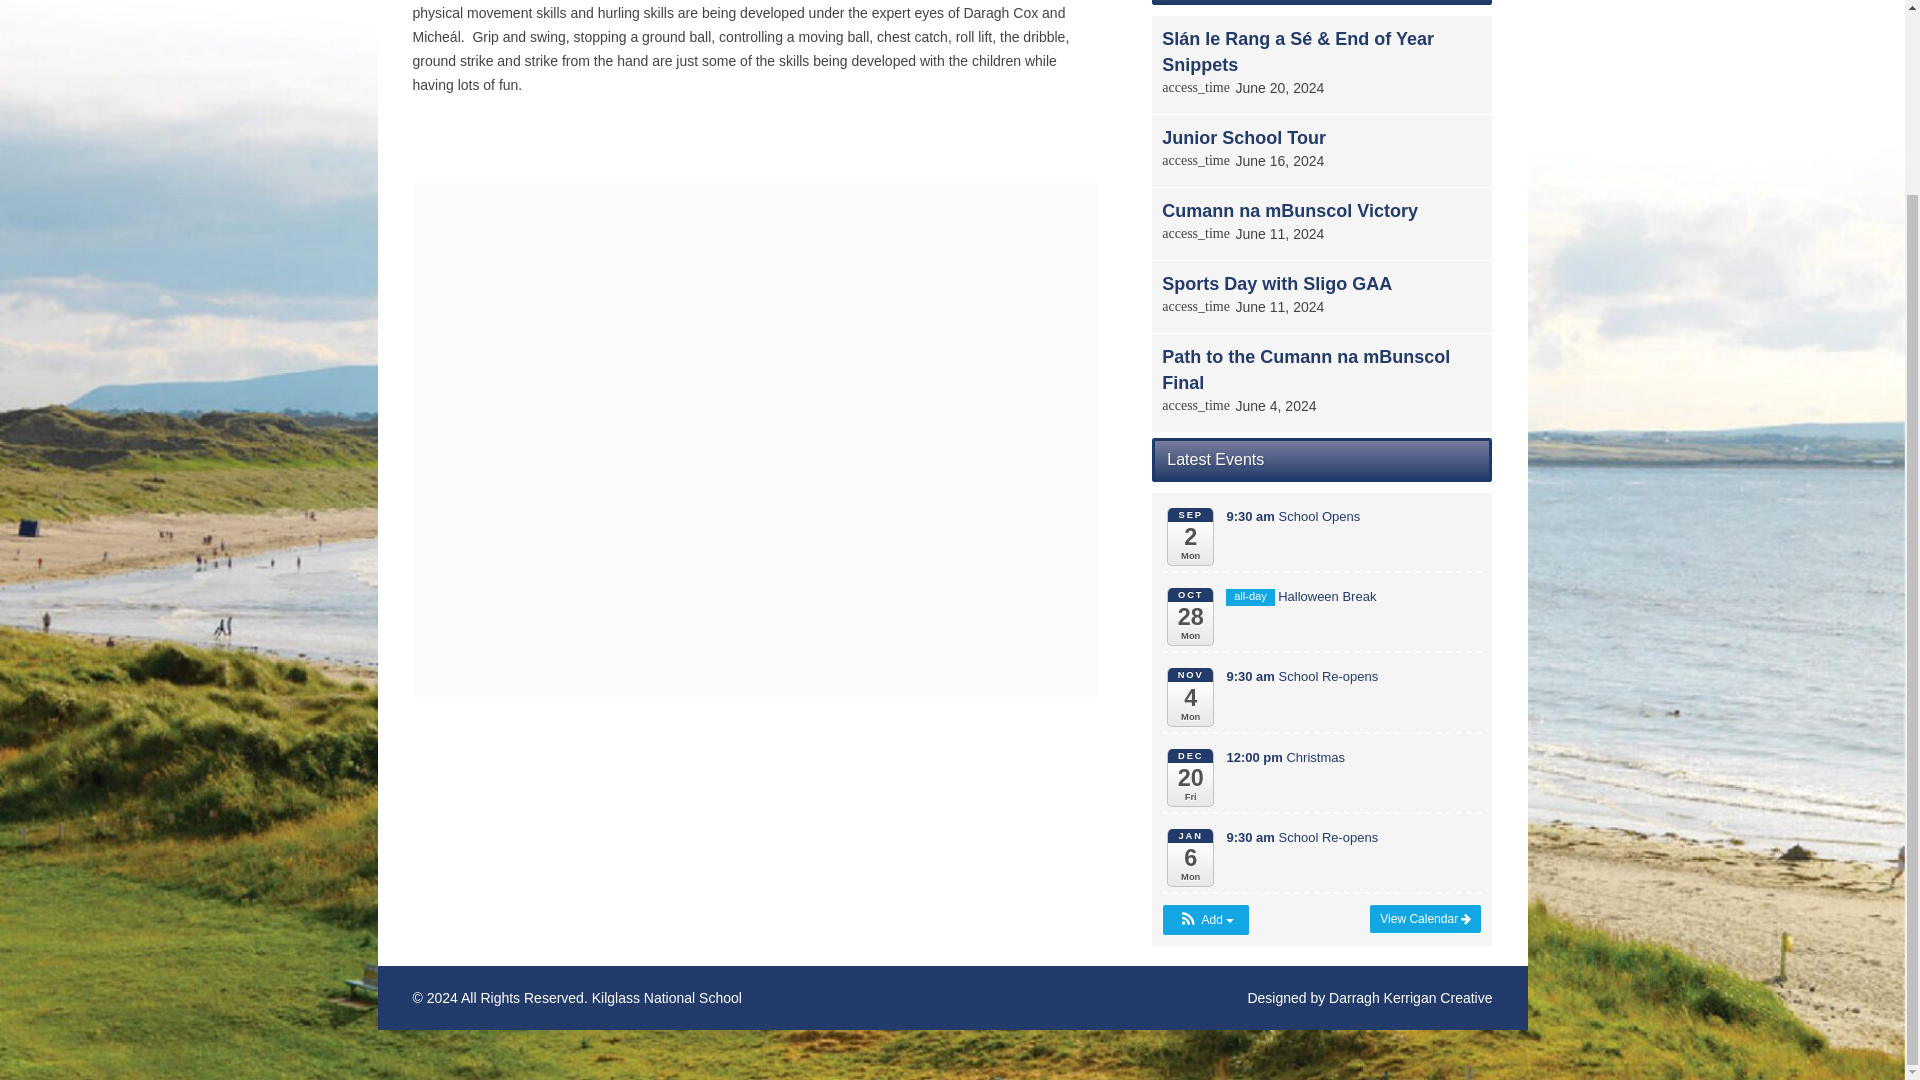 The image size is (1920, 1080). Describe the element at coordinates (1290, 210) in the screenshot. I see `Cumann na mBunscol Victory` at that location.